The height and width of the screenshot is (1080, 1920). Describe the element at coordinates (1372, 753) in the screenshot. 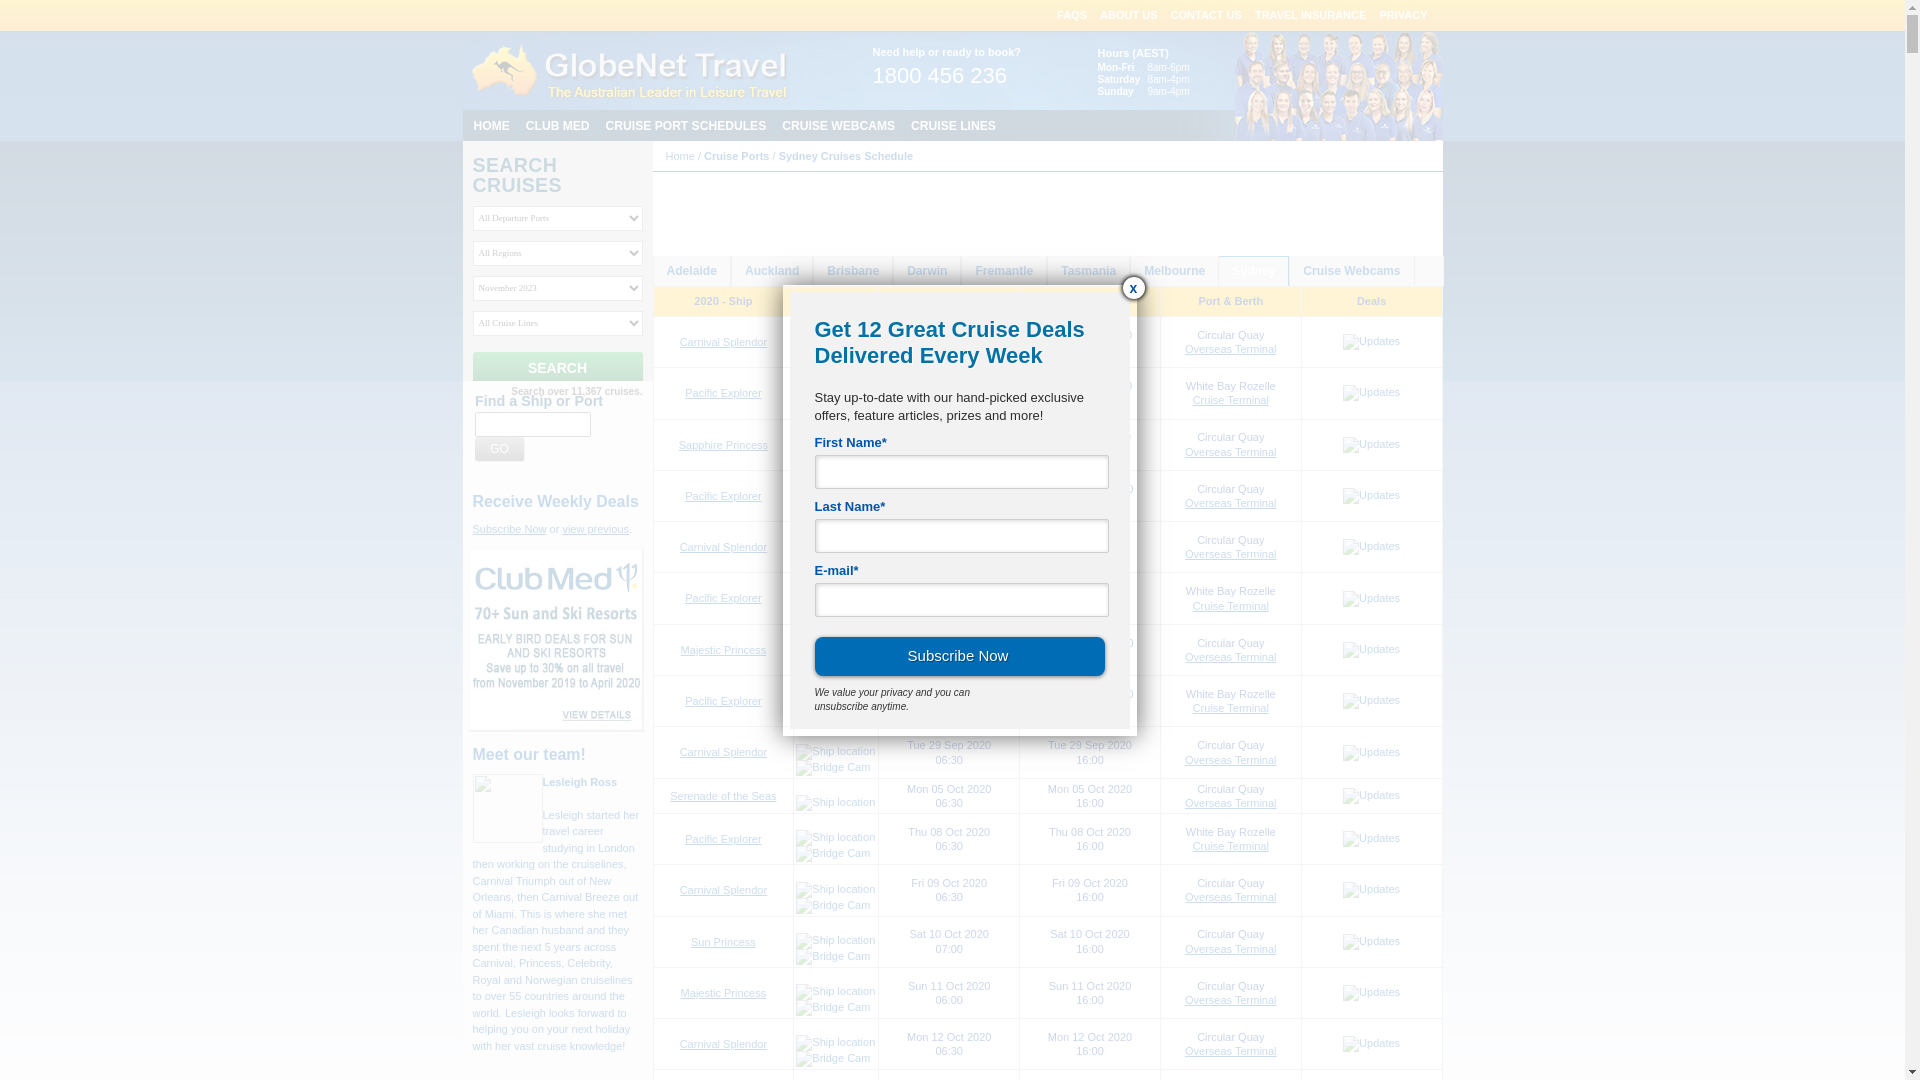

I see `Updates` at that location.